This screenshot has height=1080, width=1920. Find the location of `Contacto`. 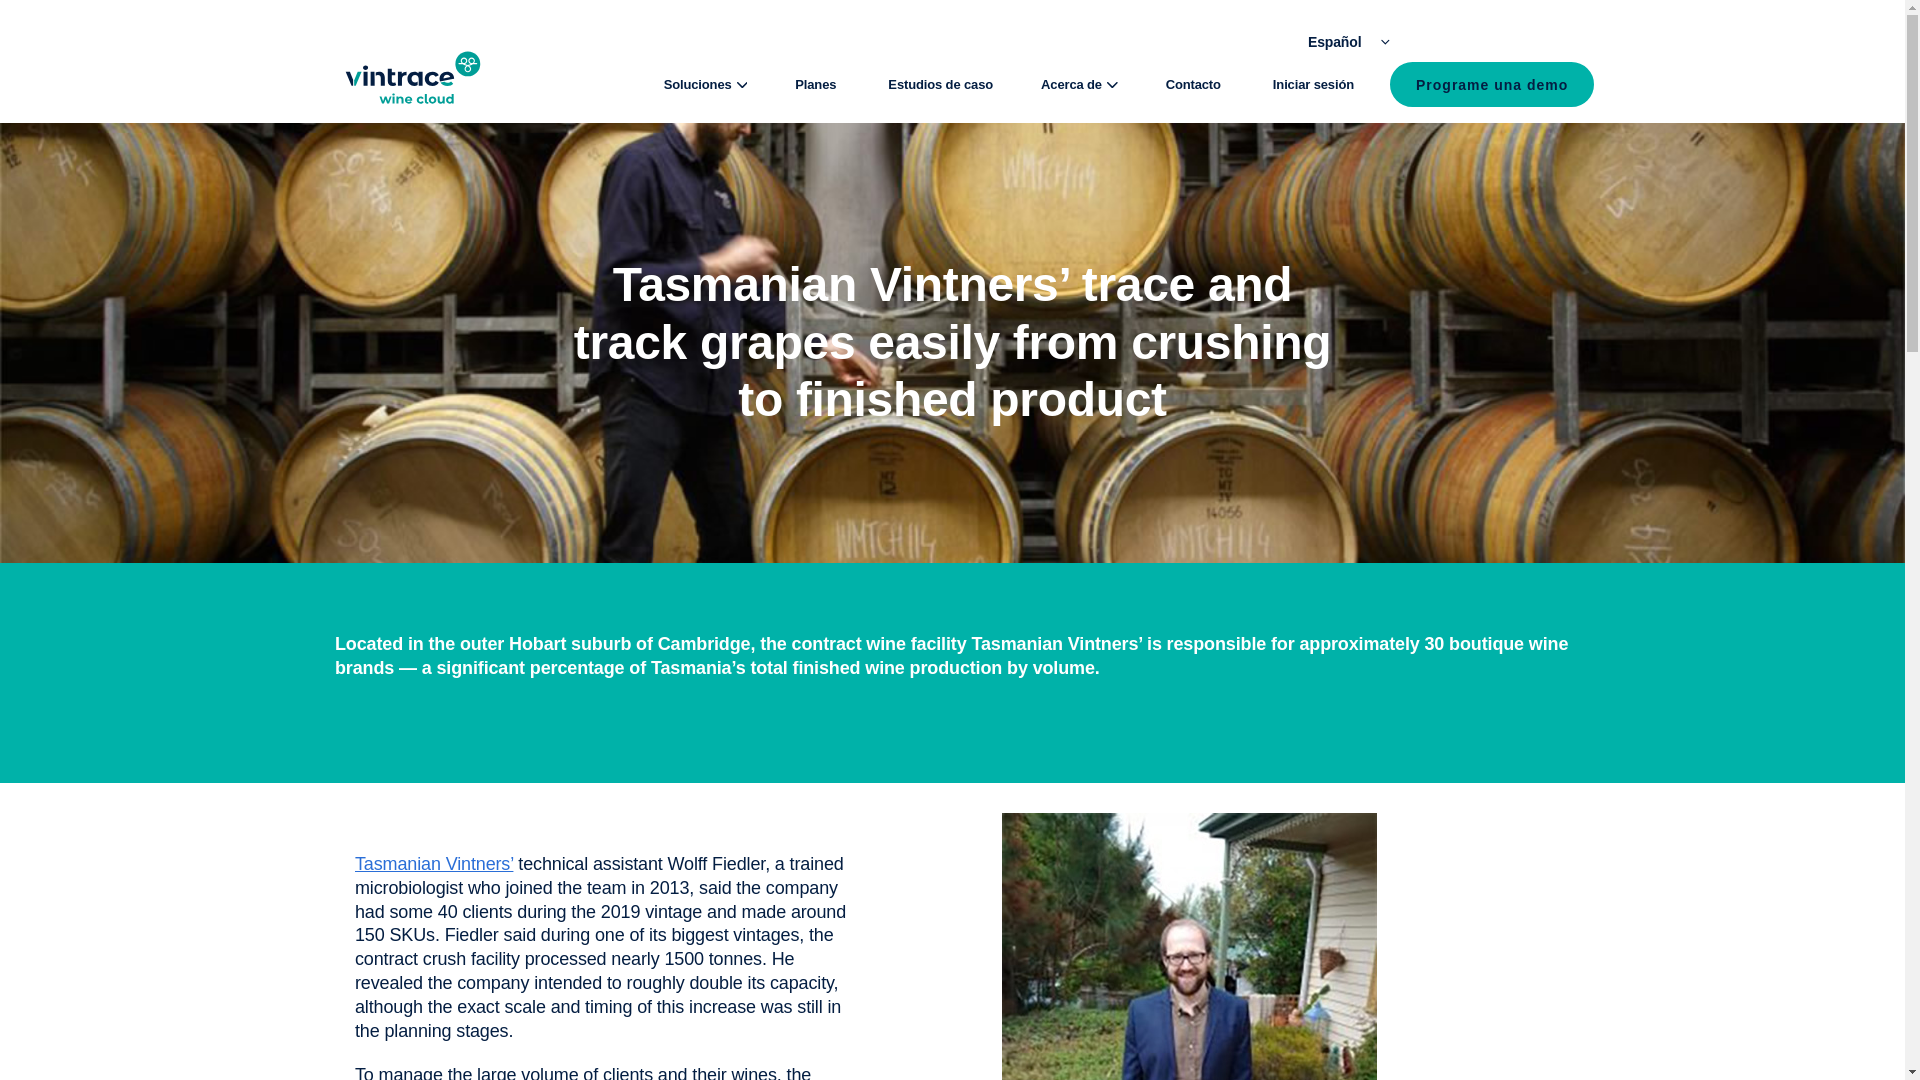

Contacto is located at coordinates (1193, 84).